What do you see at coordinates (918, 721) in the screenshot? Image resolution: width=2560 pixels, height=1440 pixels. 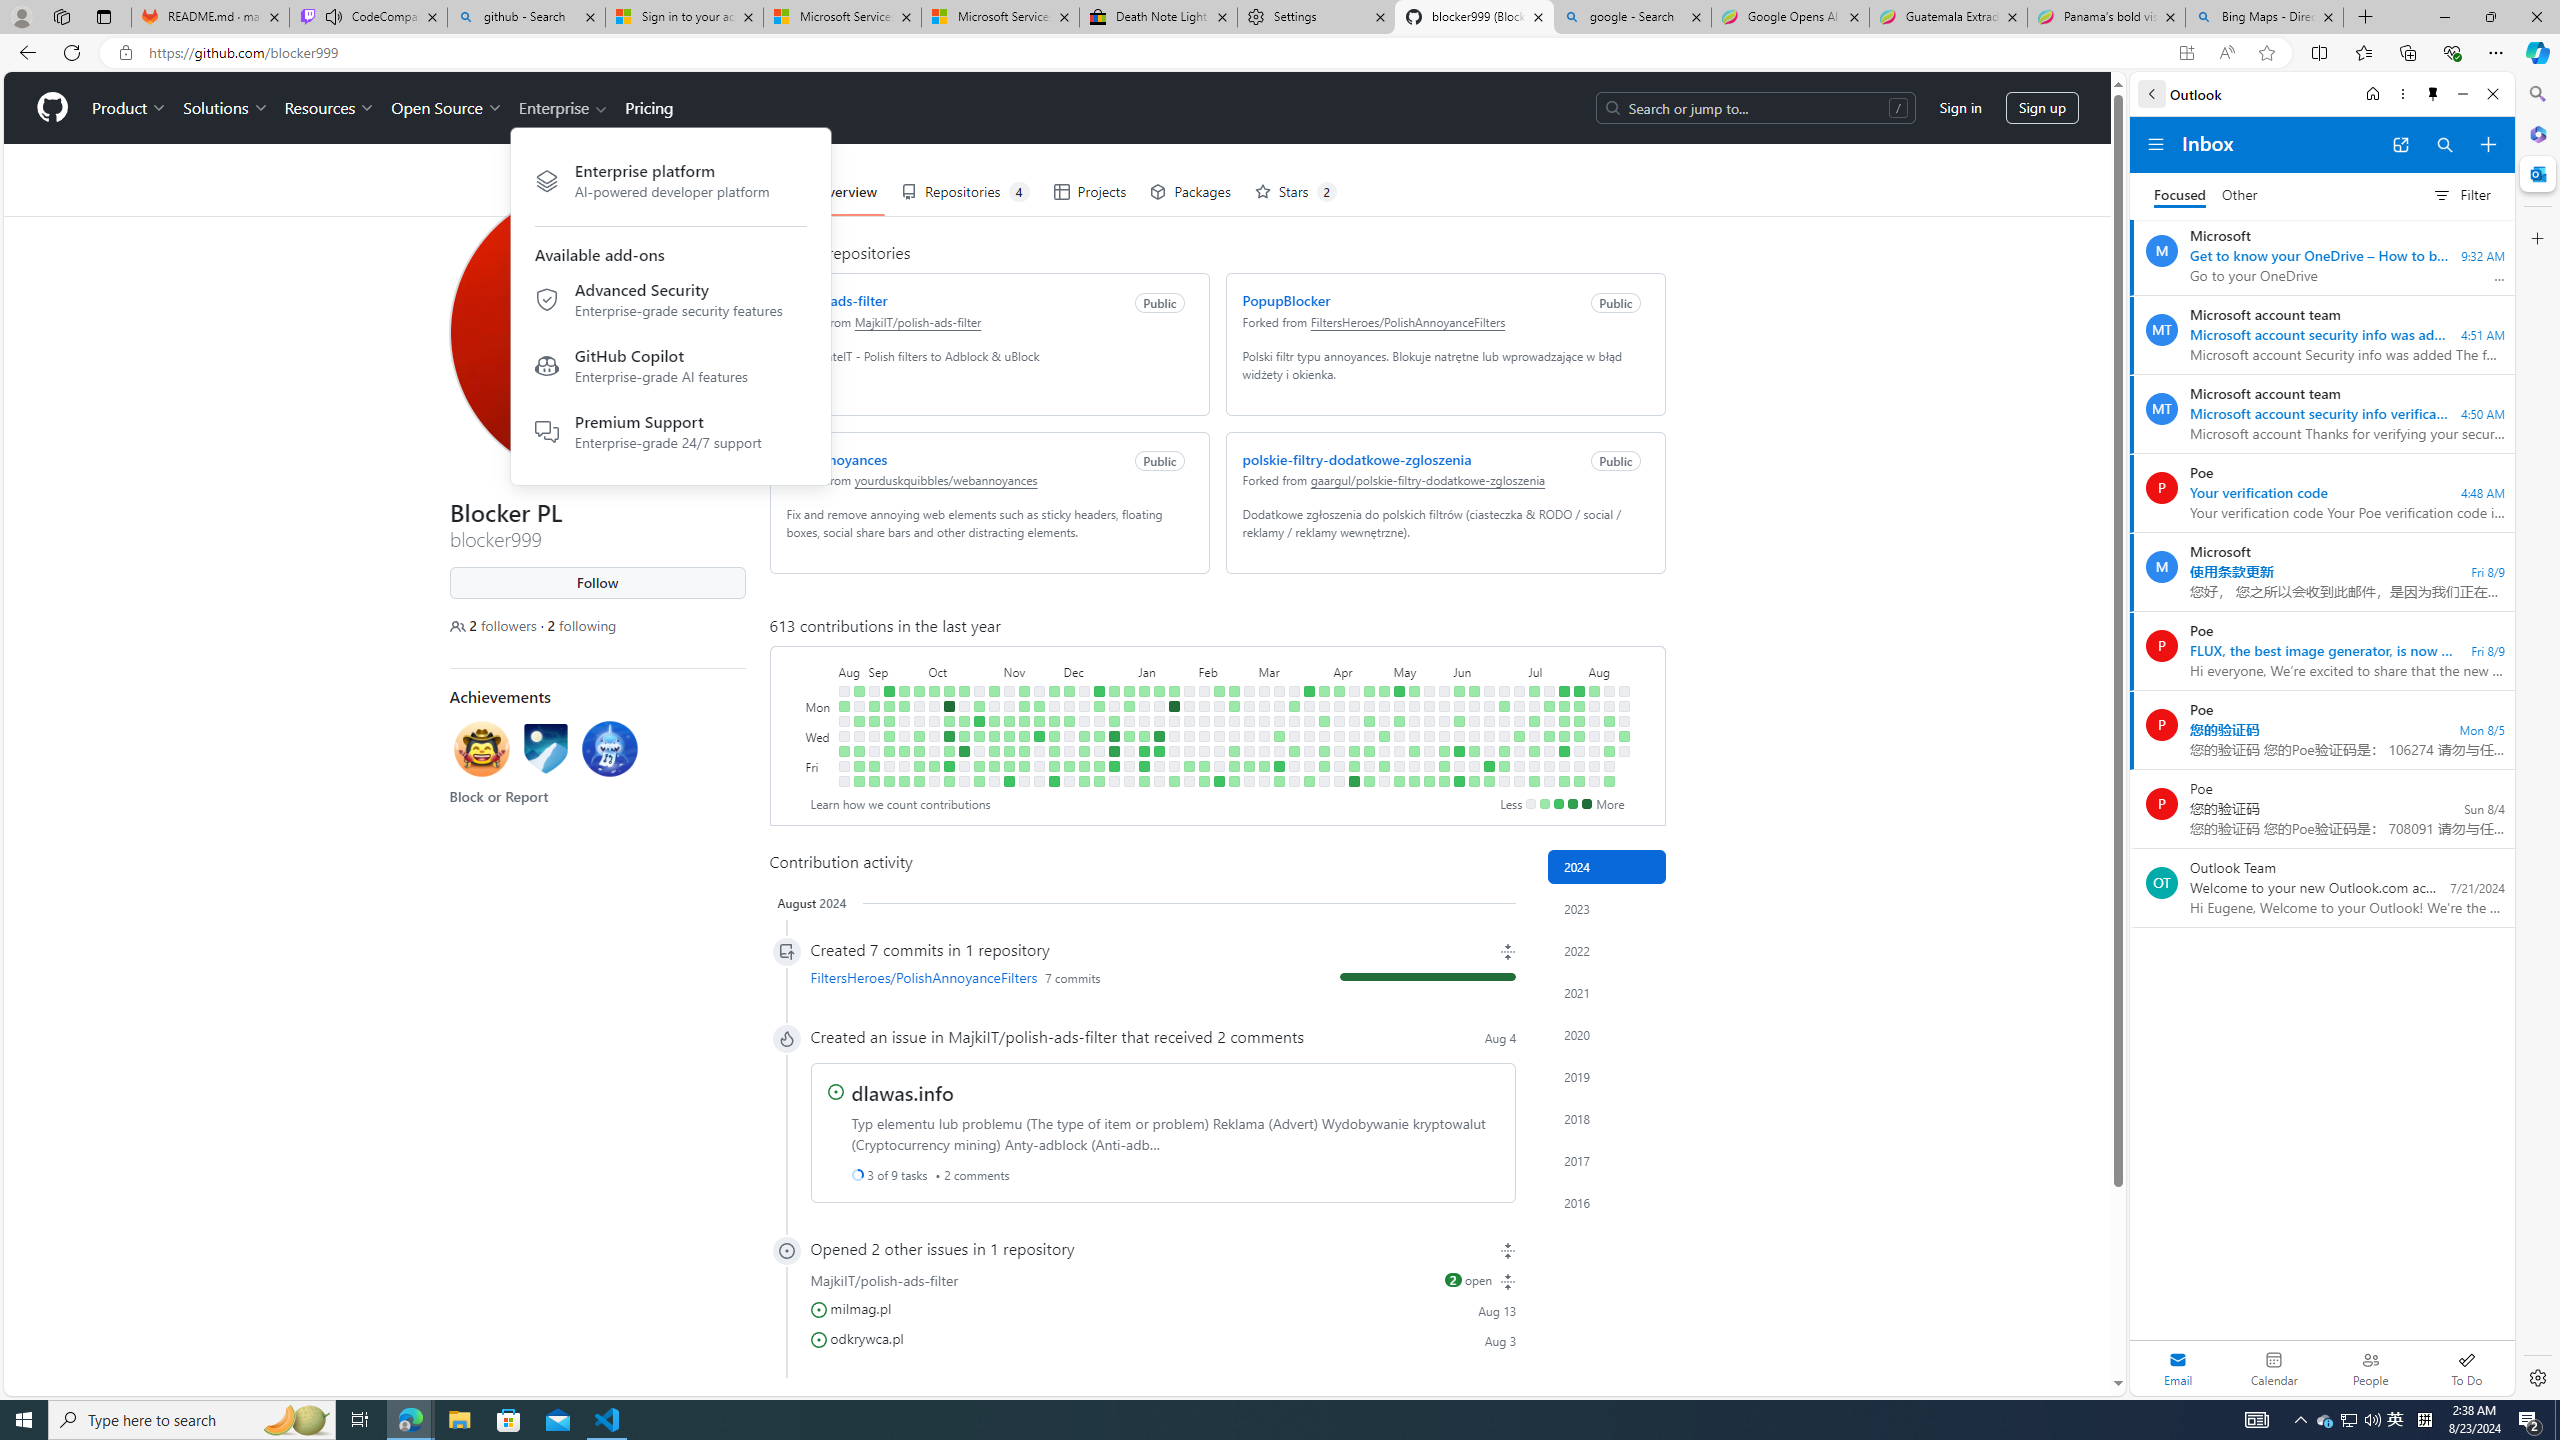 I see `No contributions on September 26th.` at bounding box center [918, 721].